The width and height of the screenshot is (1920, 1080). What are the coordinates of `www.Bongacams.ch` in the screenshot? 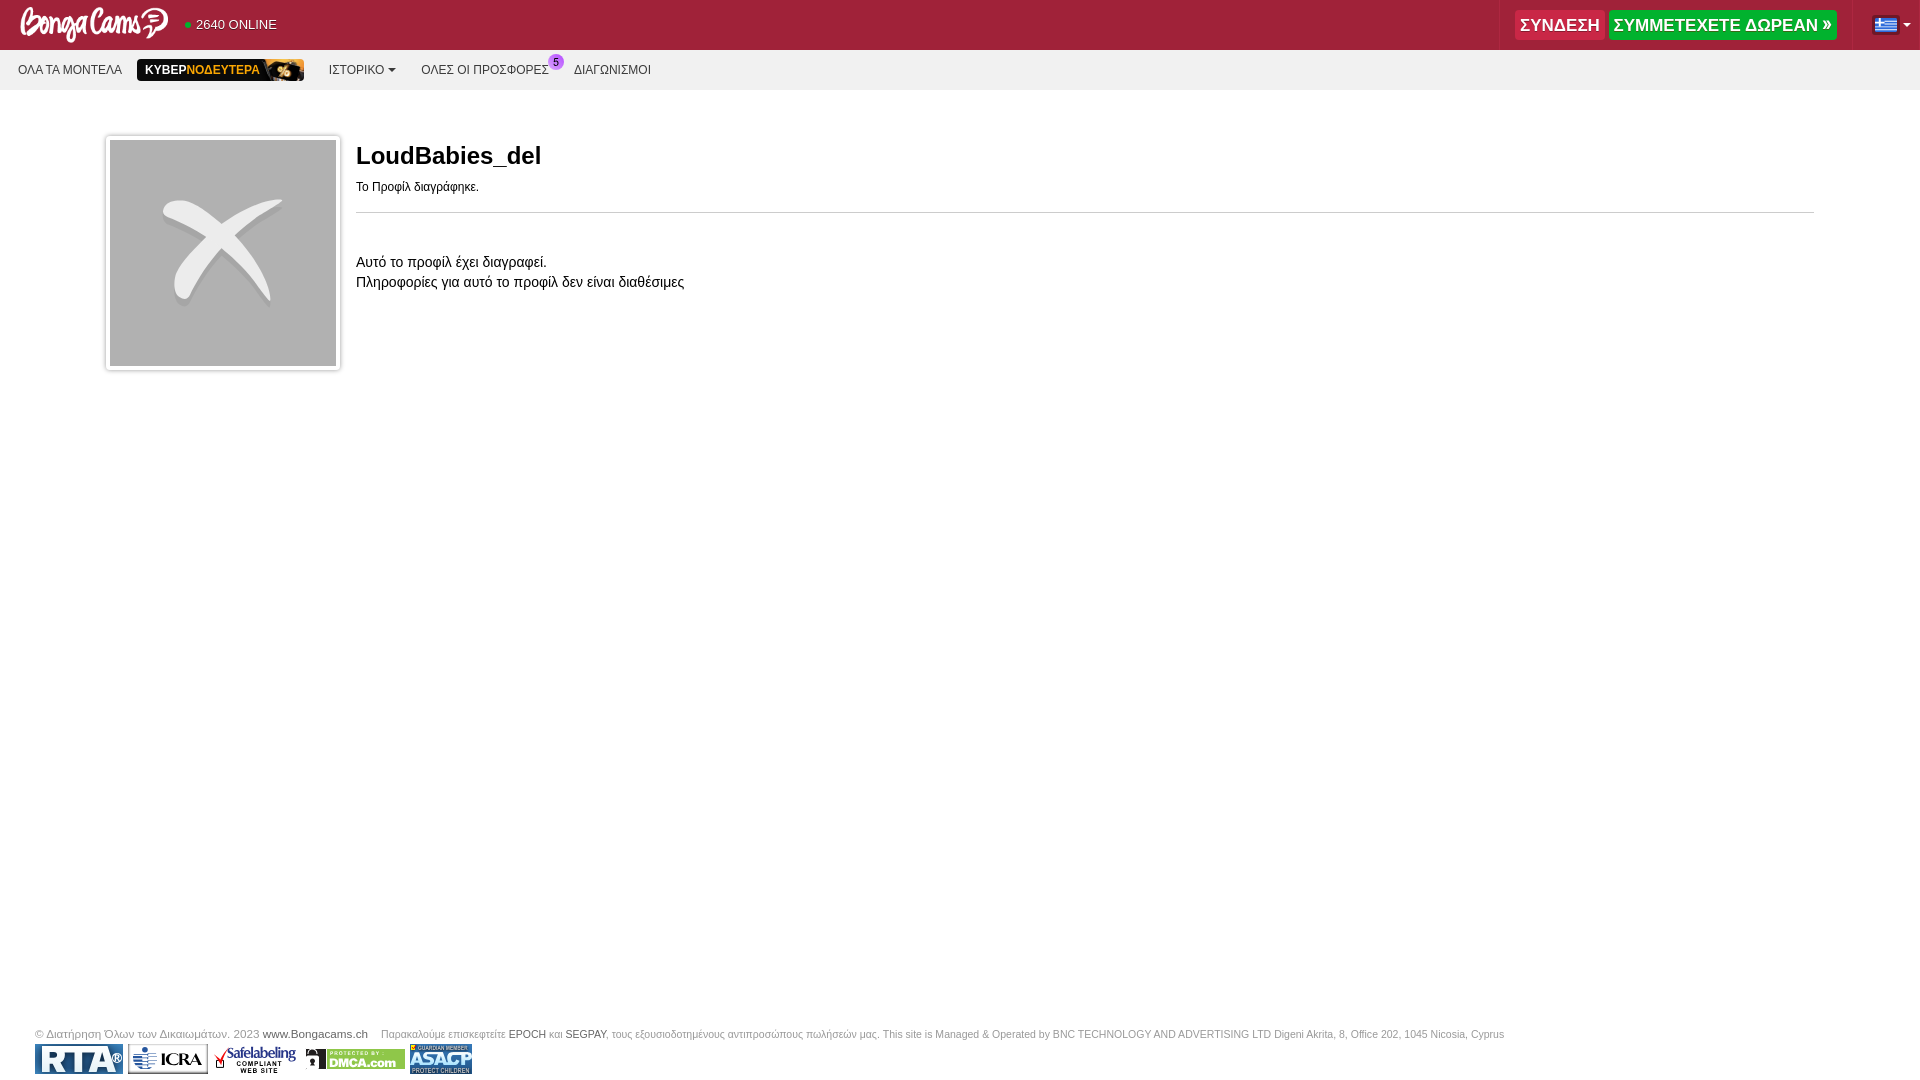 It's located at (316, 1034).